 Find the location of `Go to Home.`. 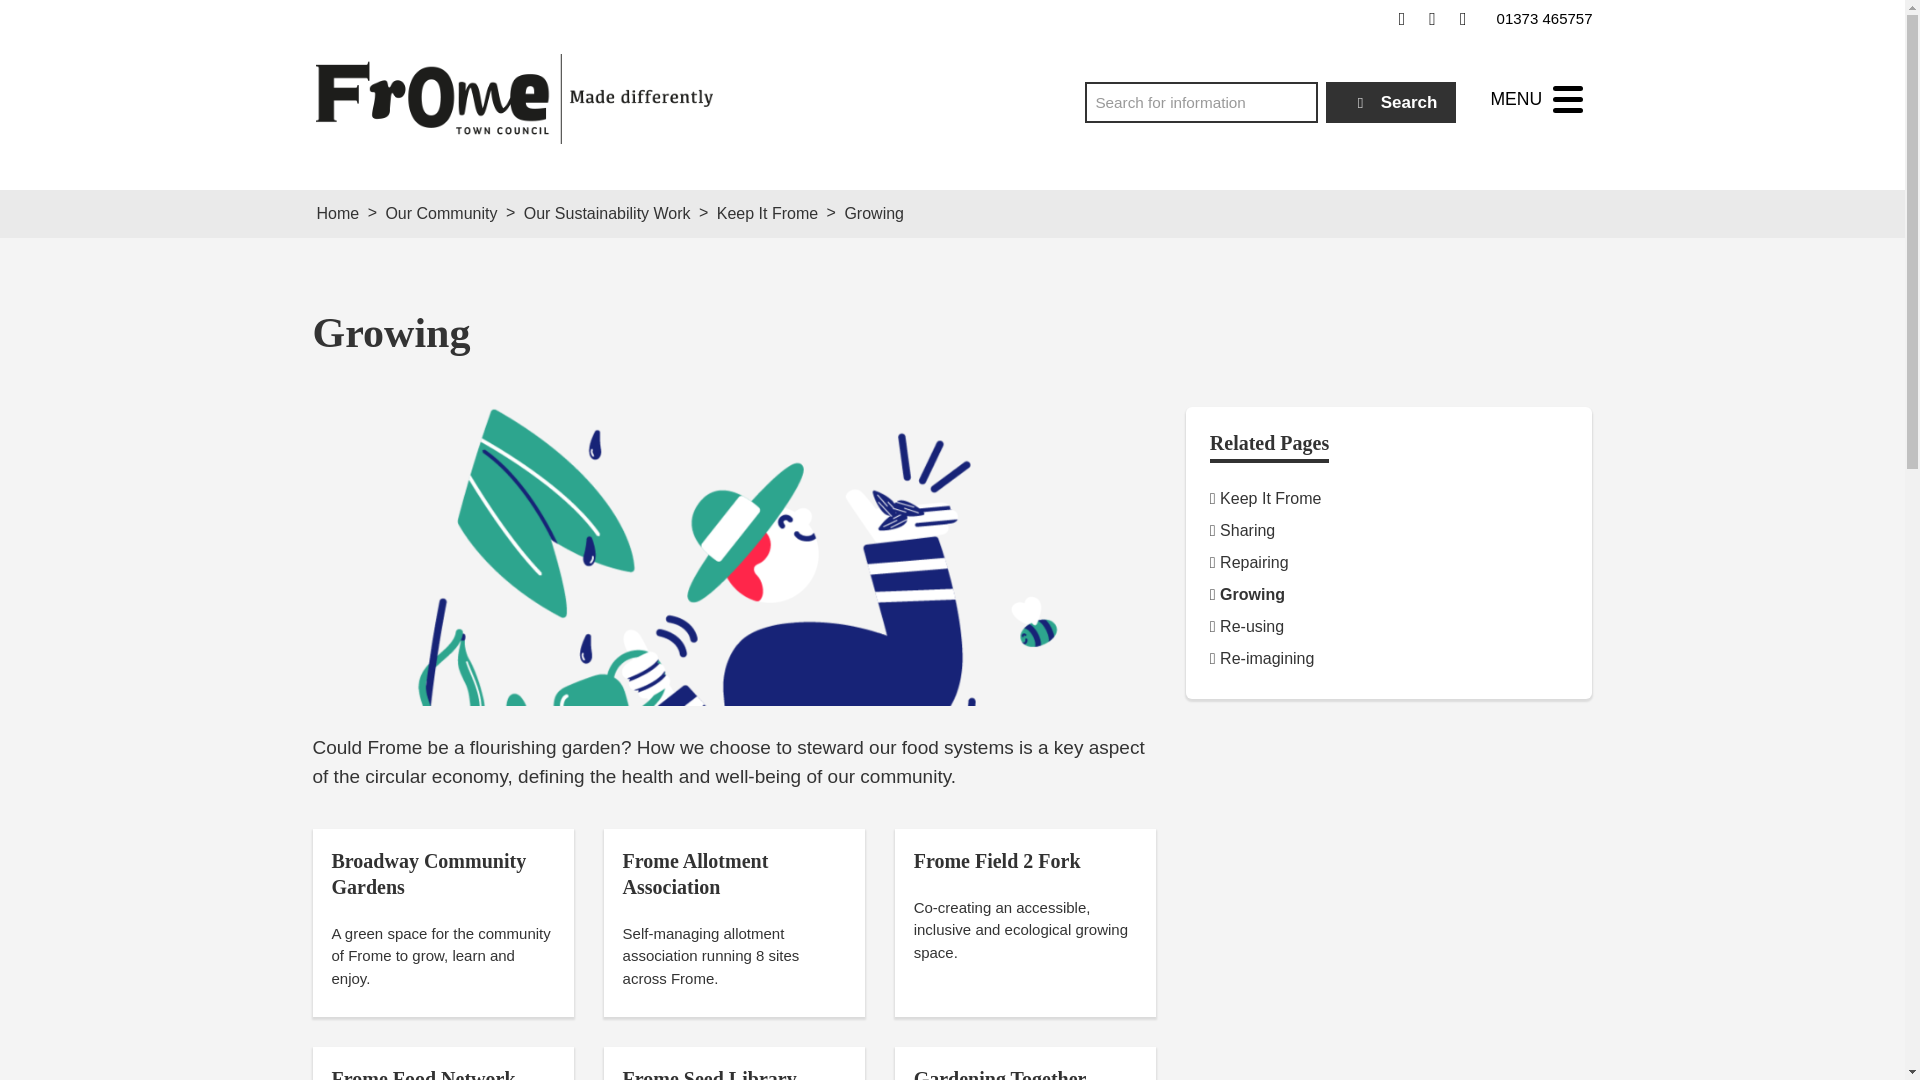

Go to Home. is located at coordinates (338, 214).